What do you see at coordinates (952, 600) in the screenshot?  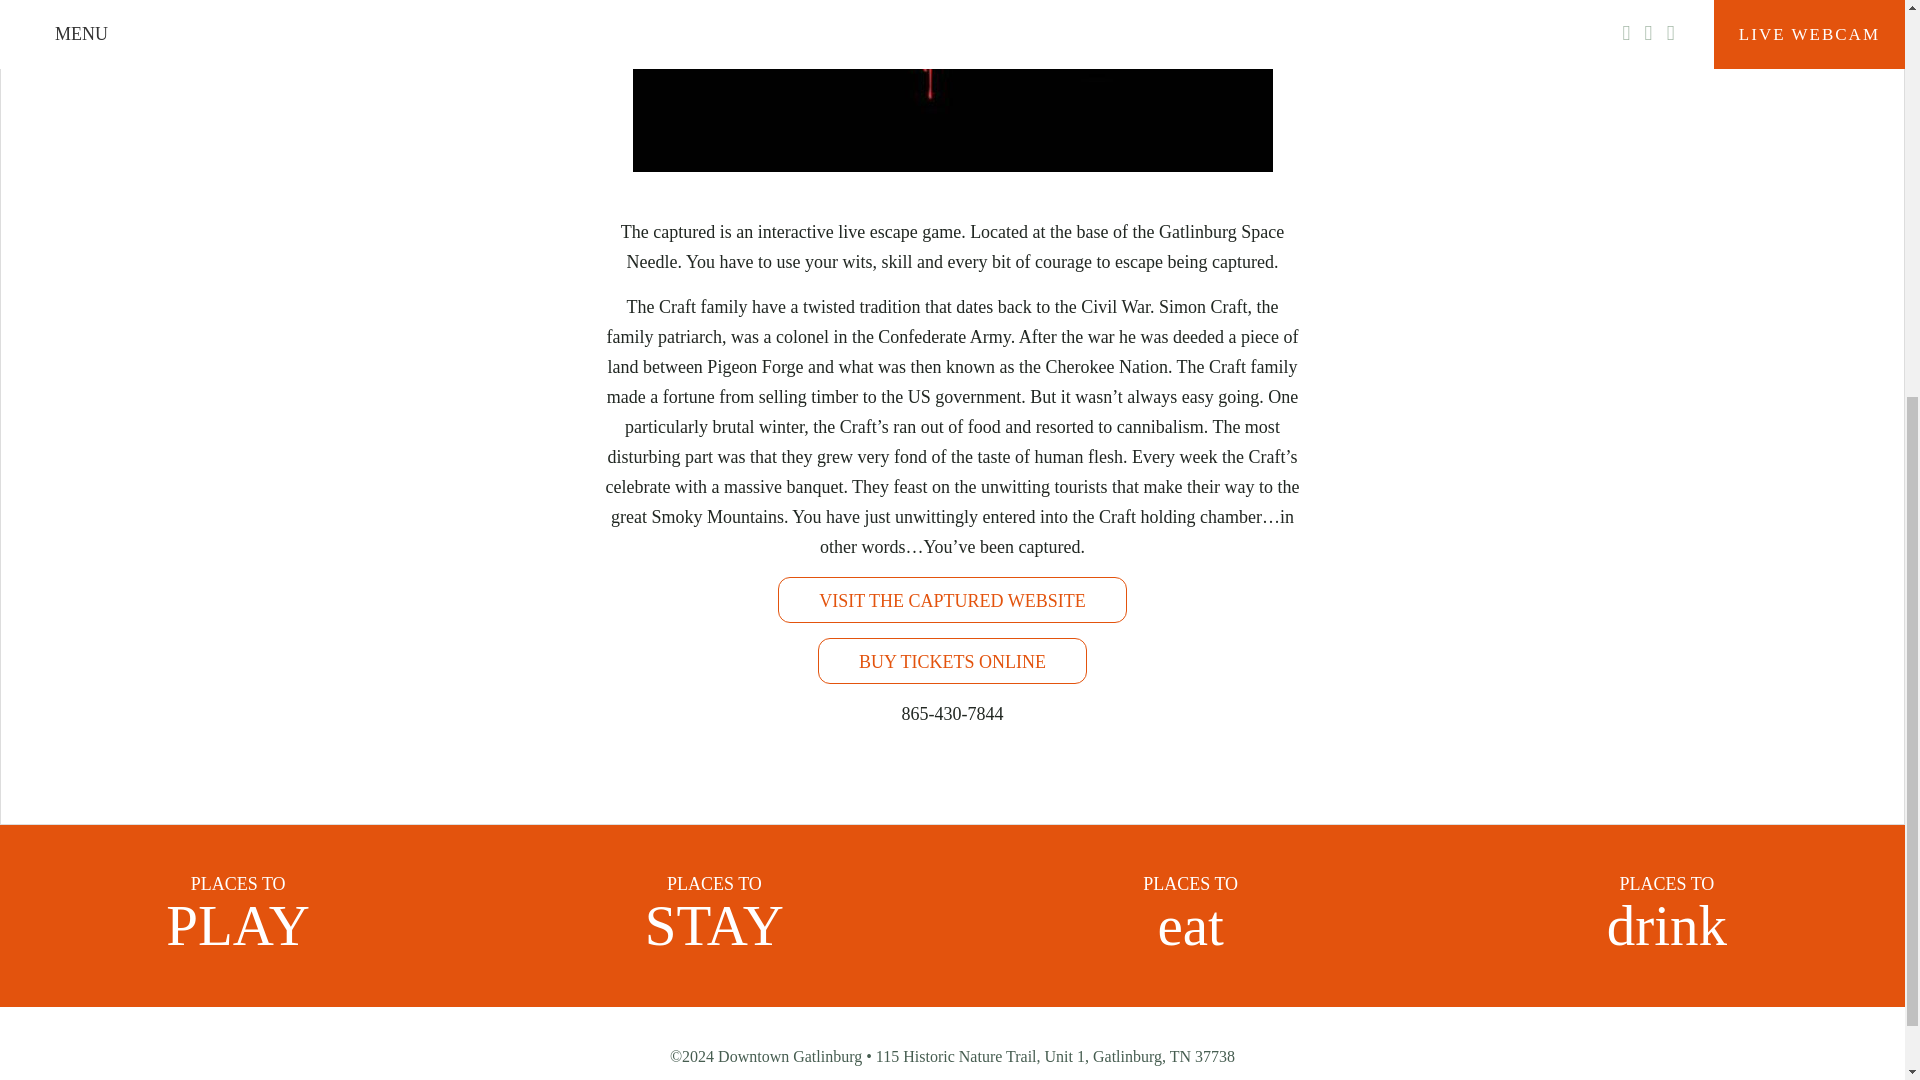 I see `VISIT THE CAPTURED WEBSITE` at bounding box center [952, 600].